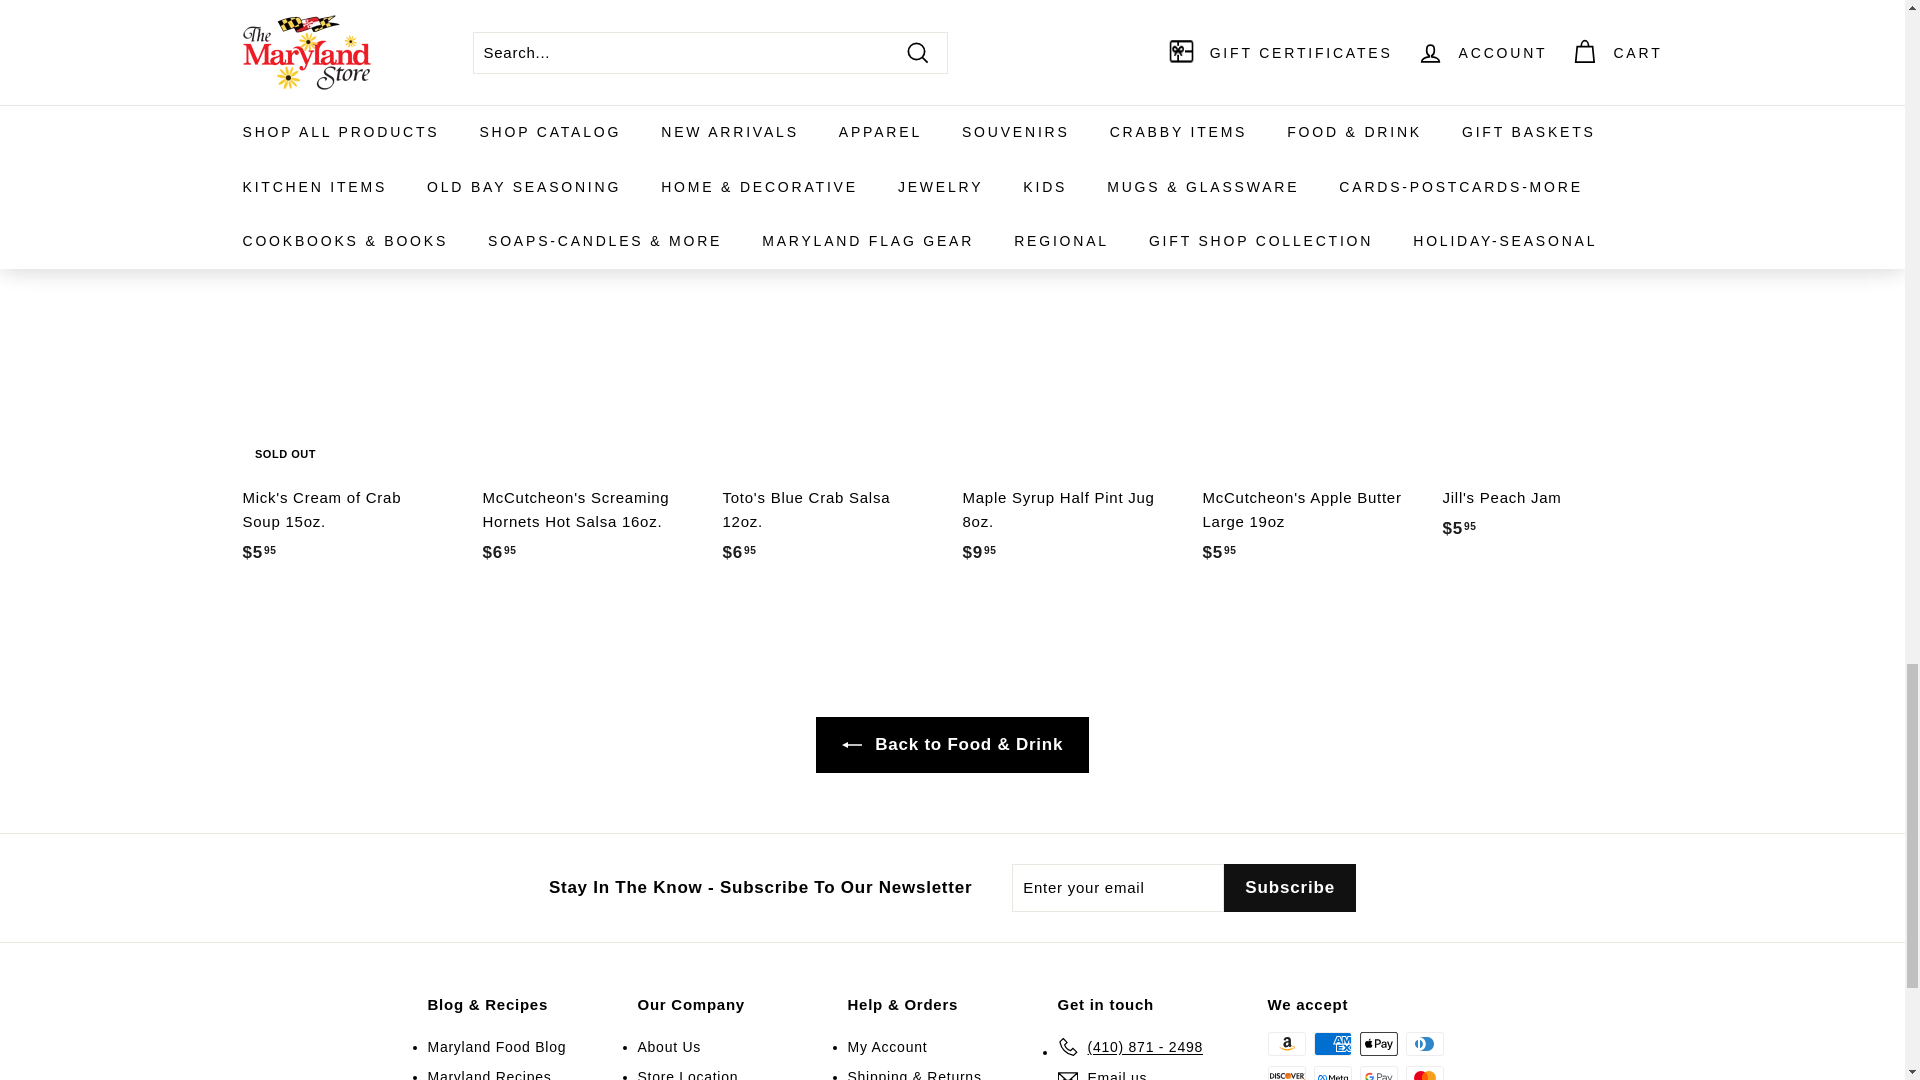 This screenshot has height=1080, width=1920. I want to click on Meta Pay, so click(1332, 1072).